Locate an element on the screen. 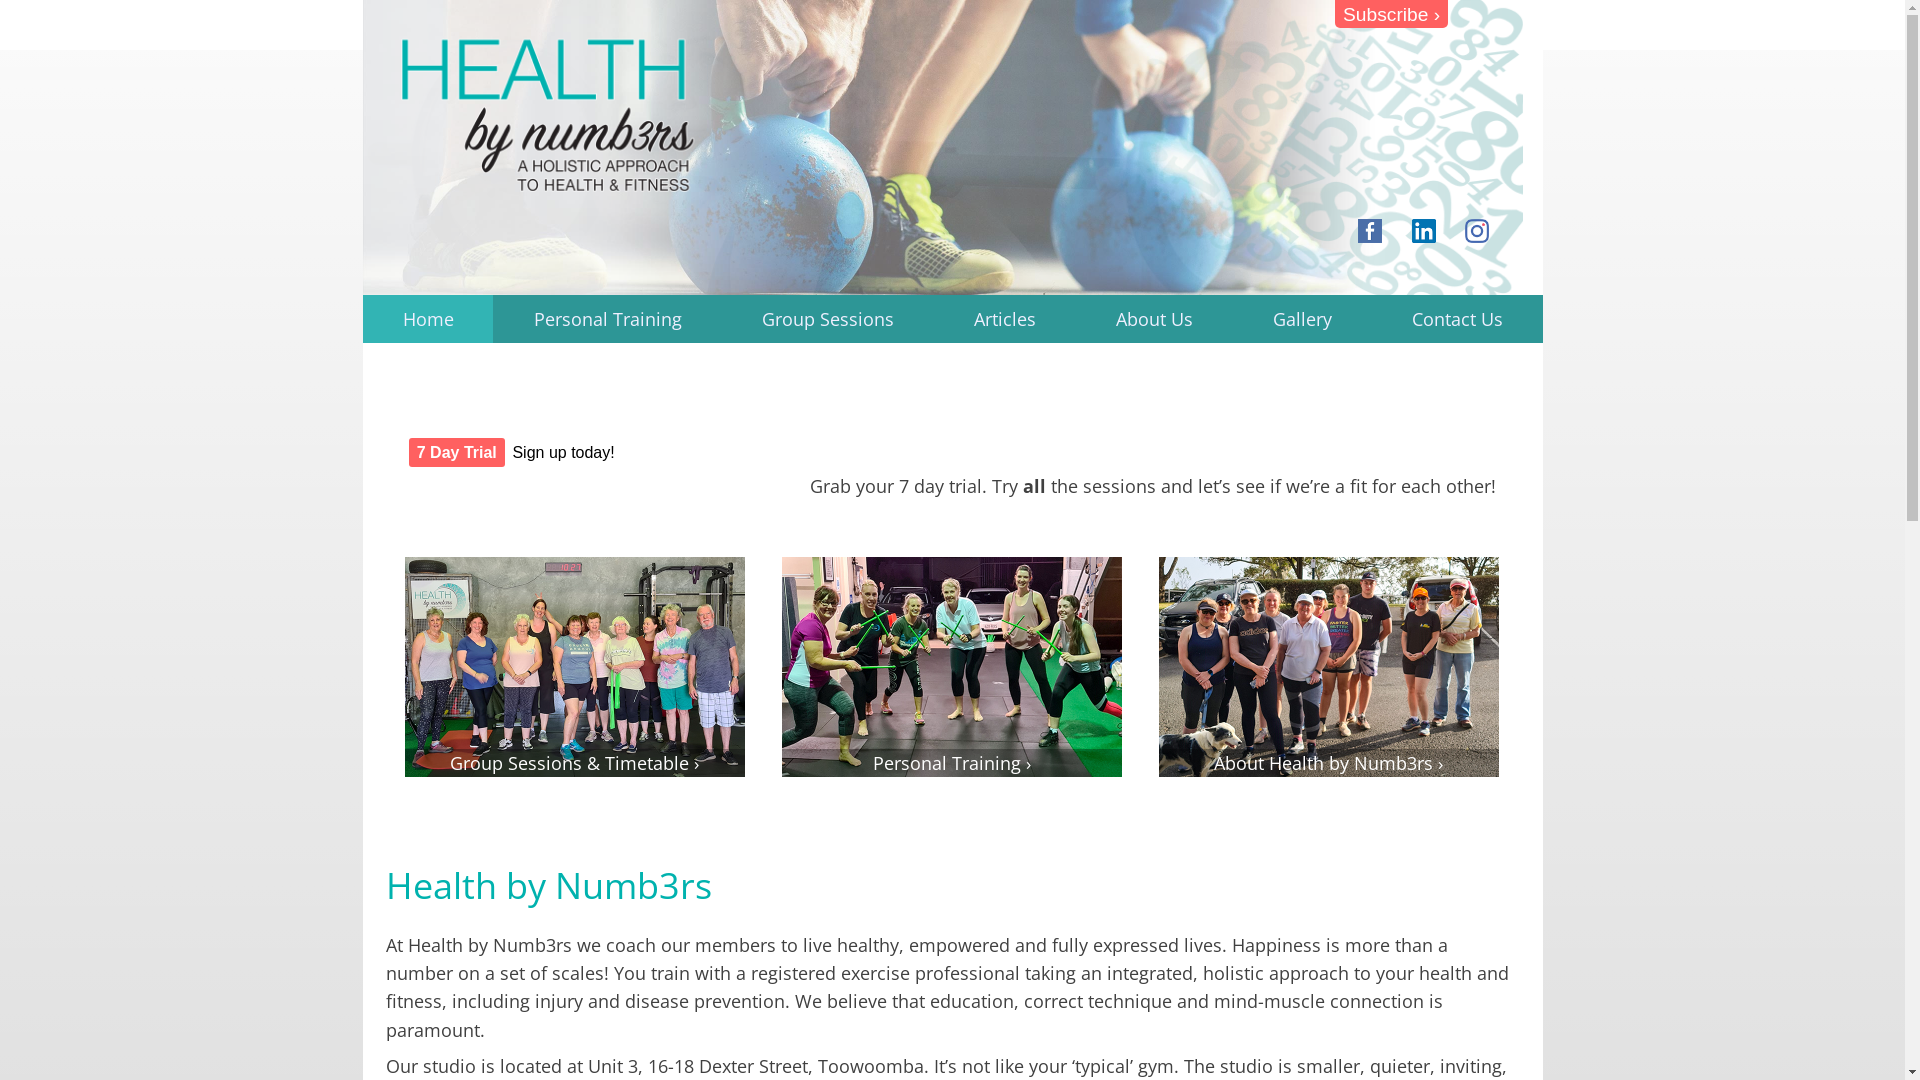  Open the Health By Numb3rs Instagram feed is located at coordinates (1477, 231).